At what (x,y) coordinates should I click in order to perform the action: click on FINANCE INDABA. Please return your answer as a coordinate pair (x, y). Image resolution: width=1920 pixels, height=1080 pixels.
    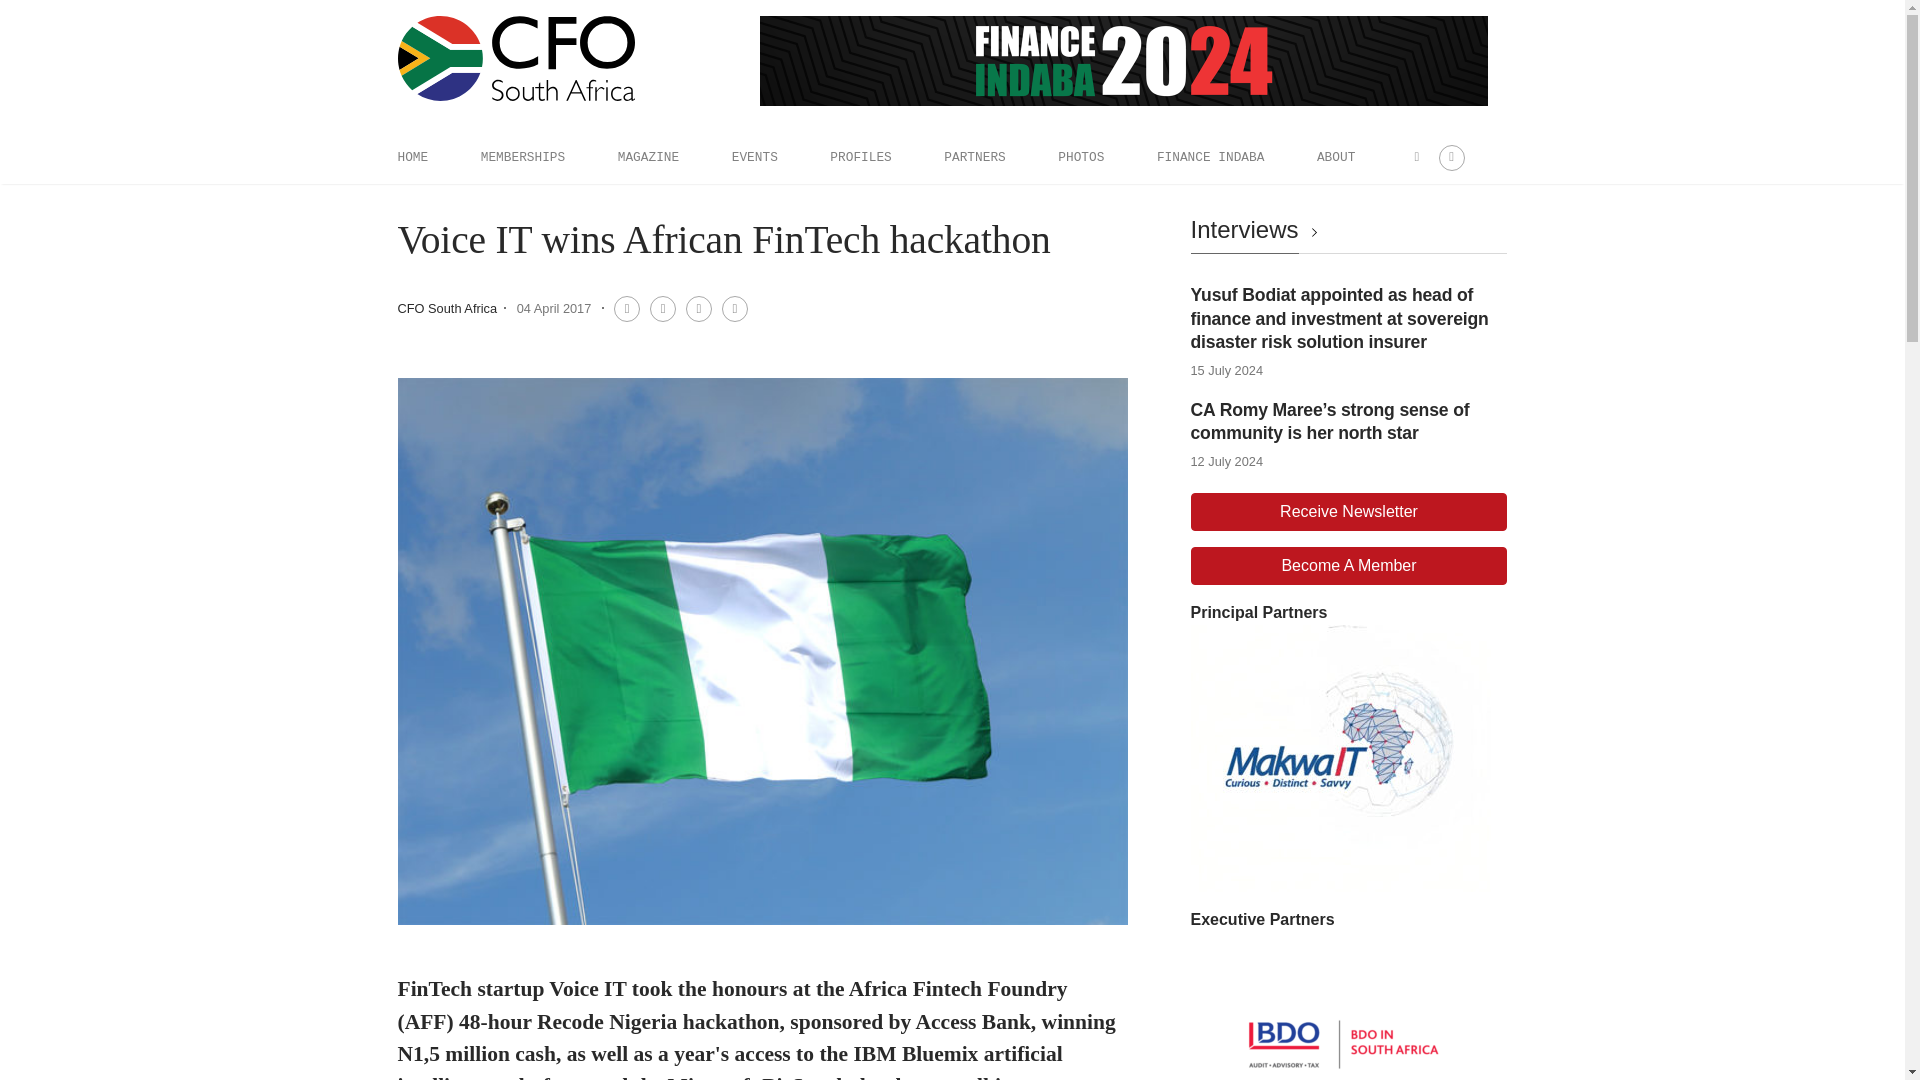
    Looking at the image, I should click on (1211, 157).